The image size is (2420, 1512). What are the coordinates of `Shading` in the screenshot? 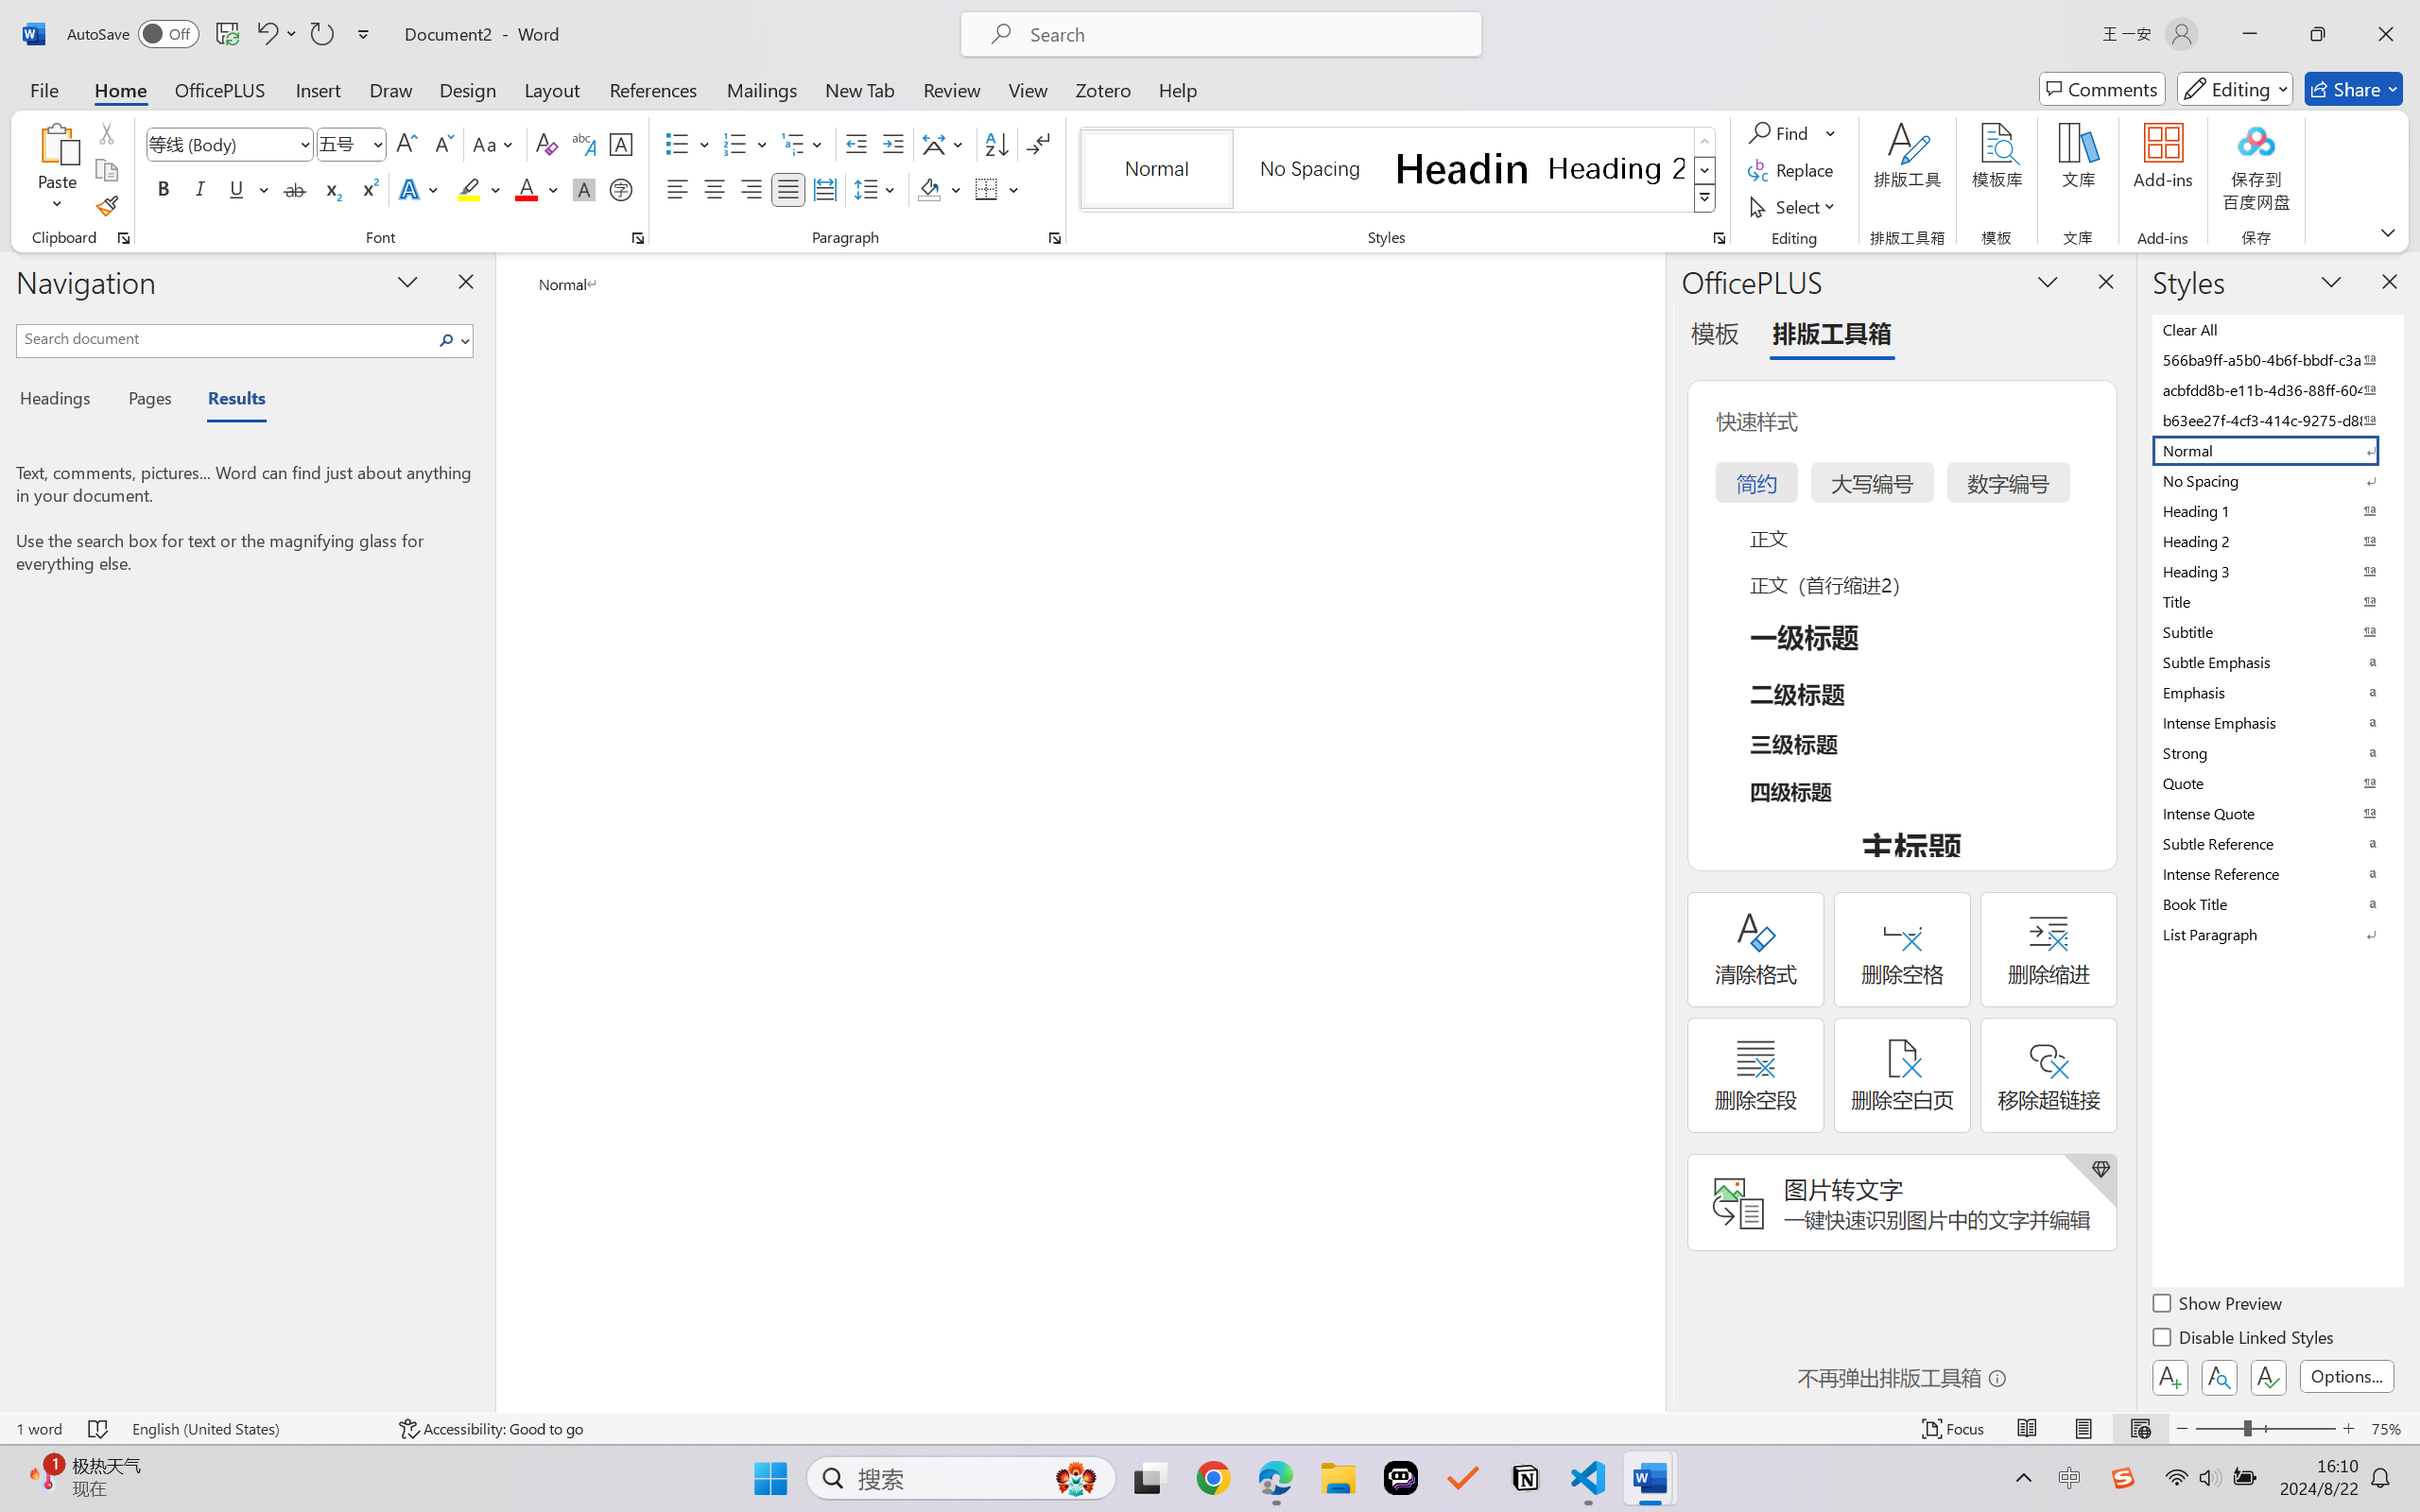 It's located at (940, 189).